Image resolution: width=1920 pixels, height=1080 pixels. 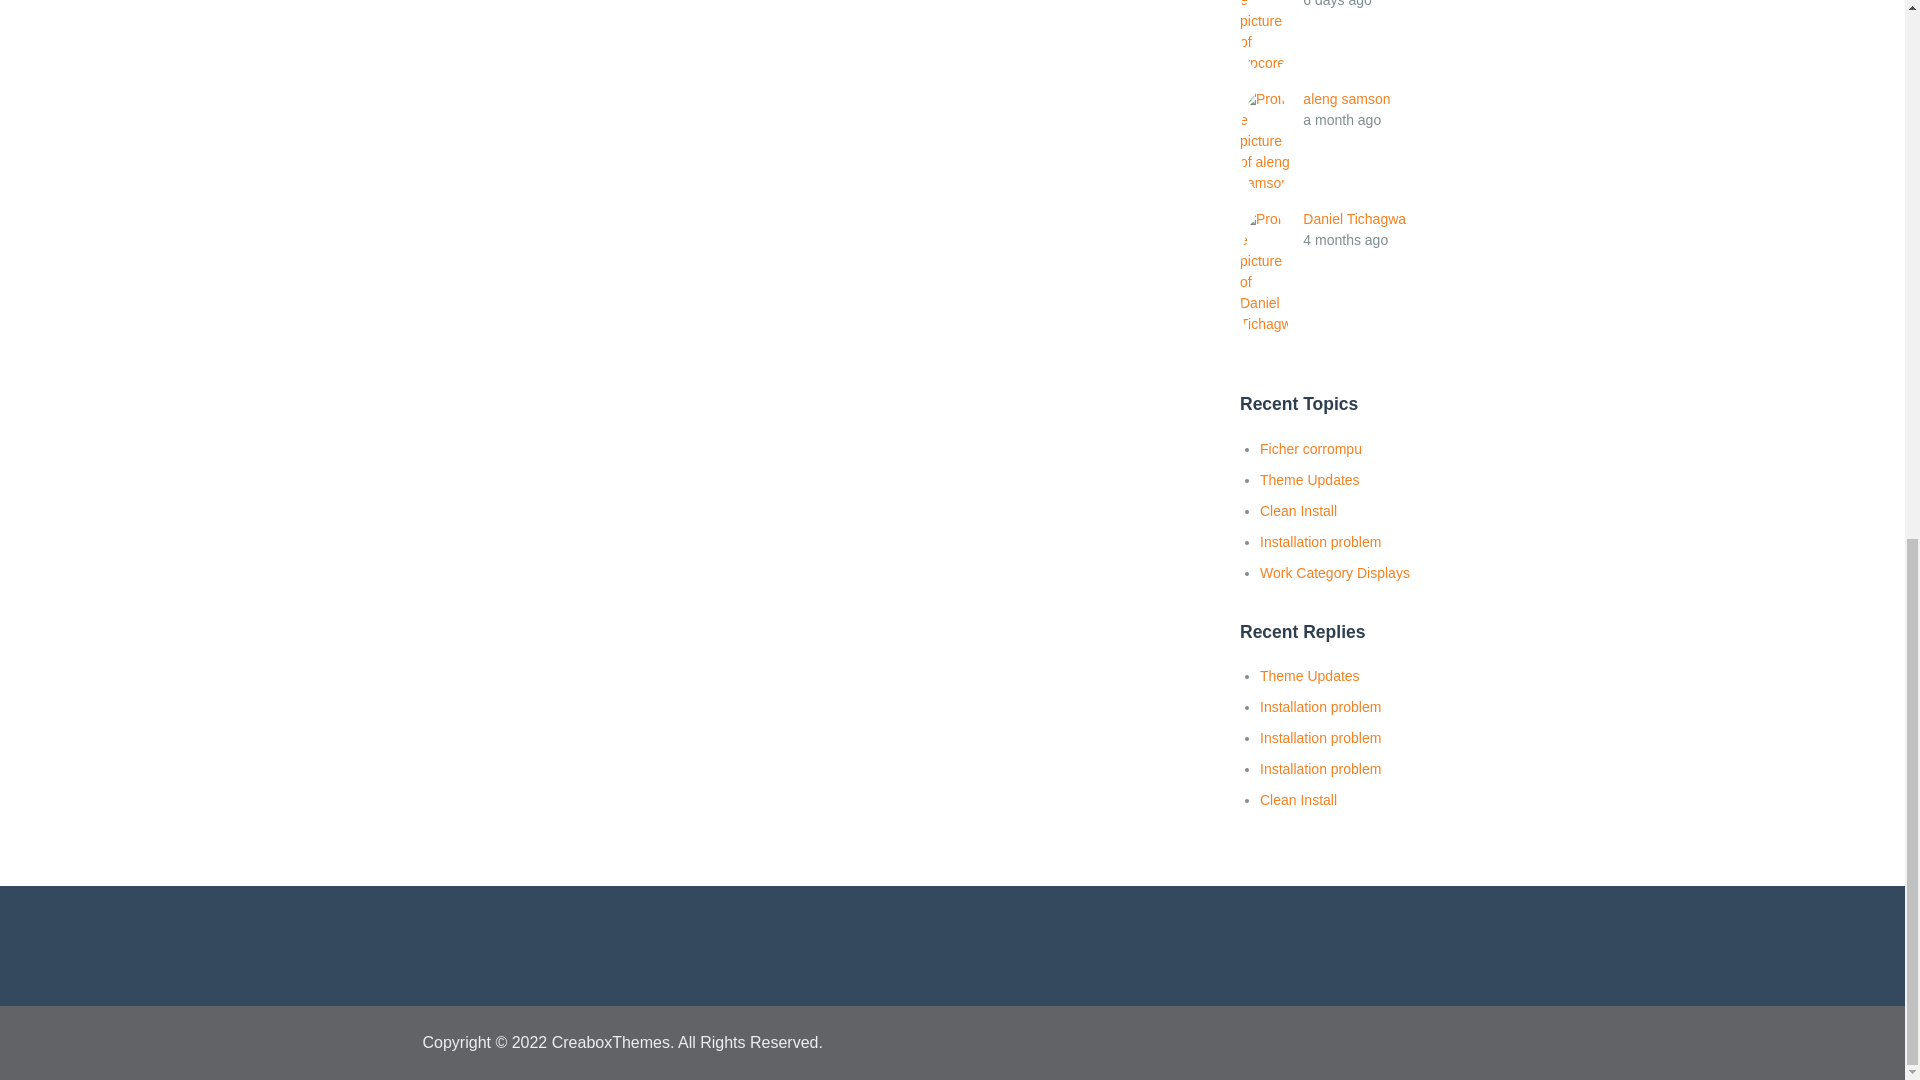 What do you see at coordinates (1334, 572) in the screenshot?
I see `Work Category Displays` at bounding box center [1334, 572].